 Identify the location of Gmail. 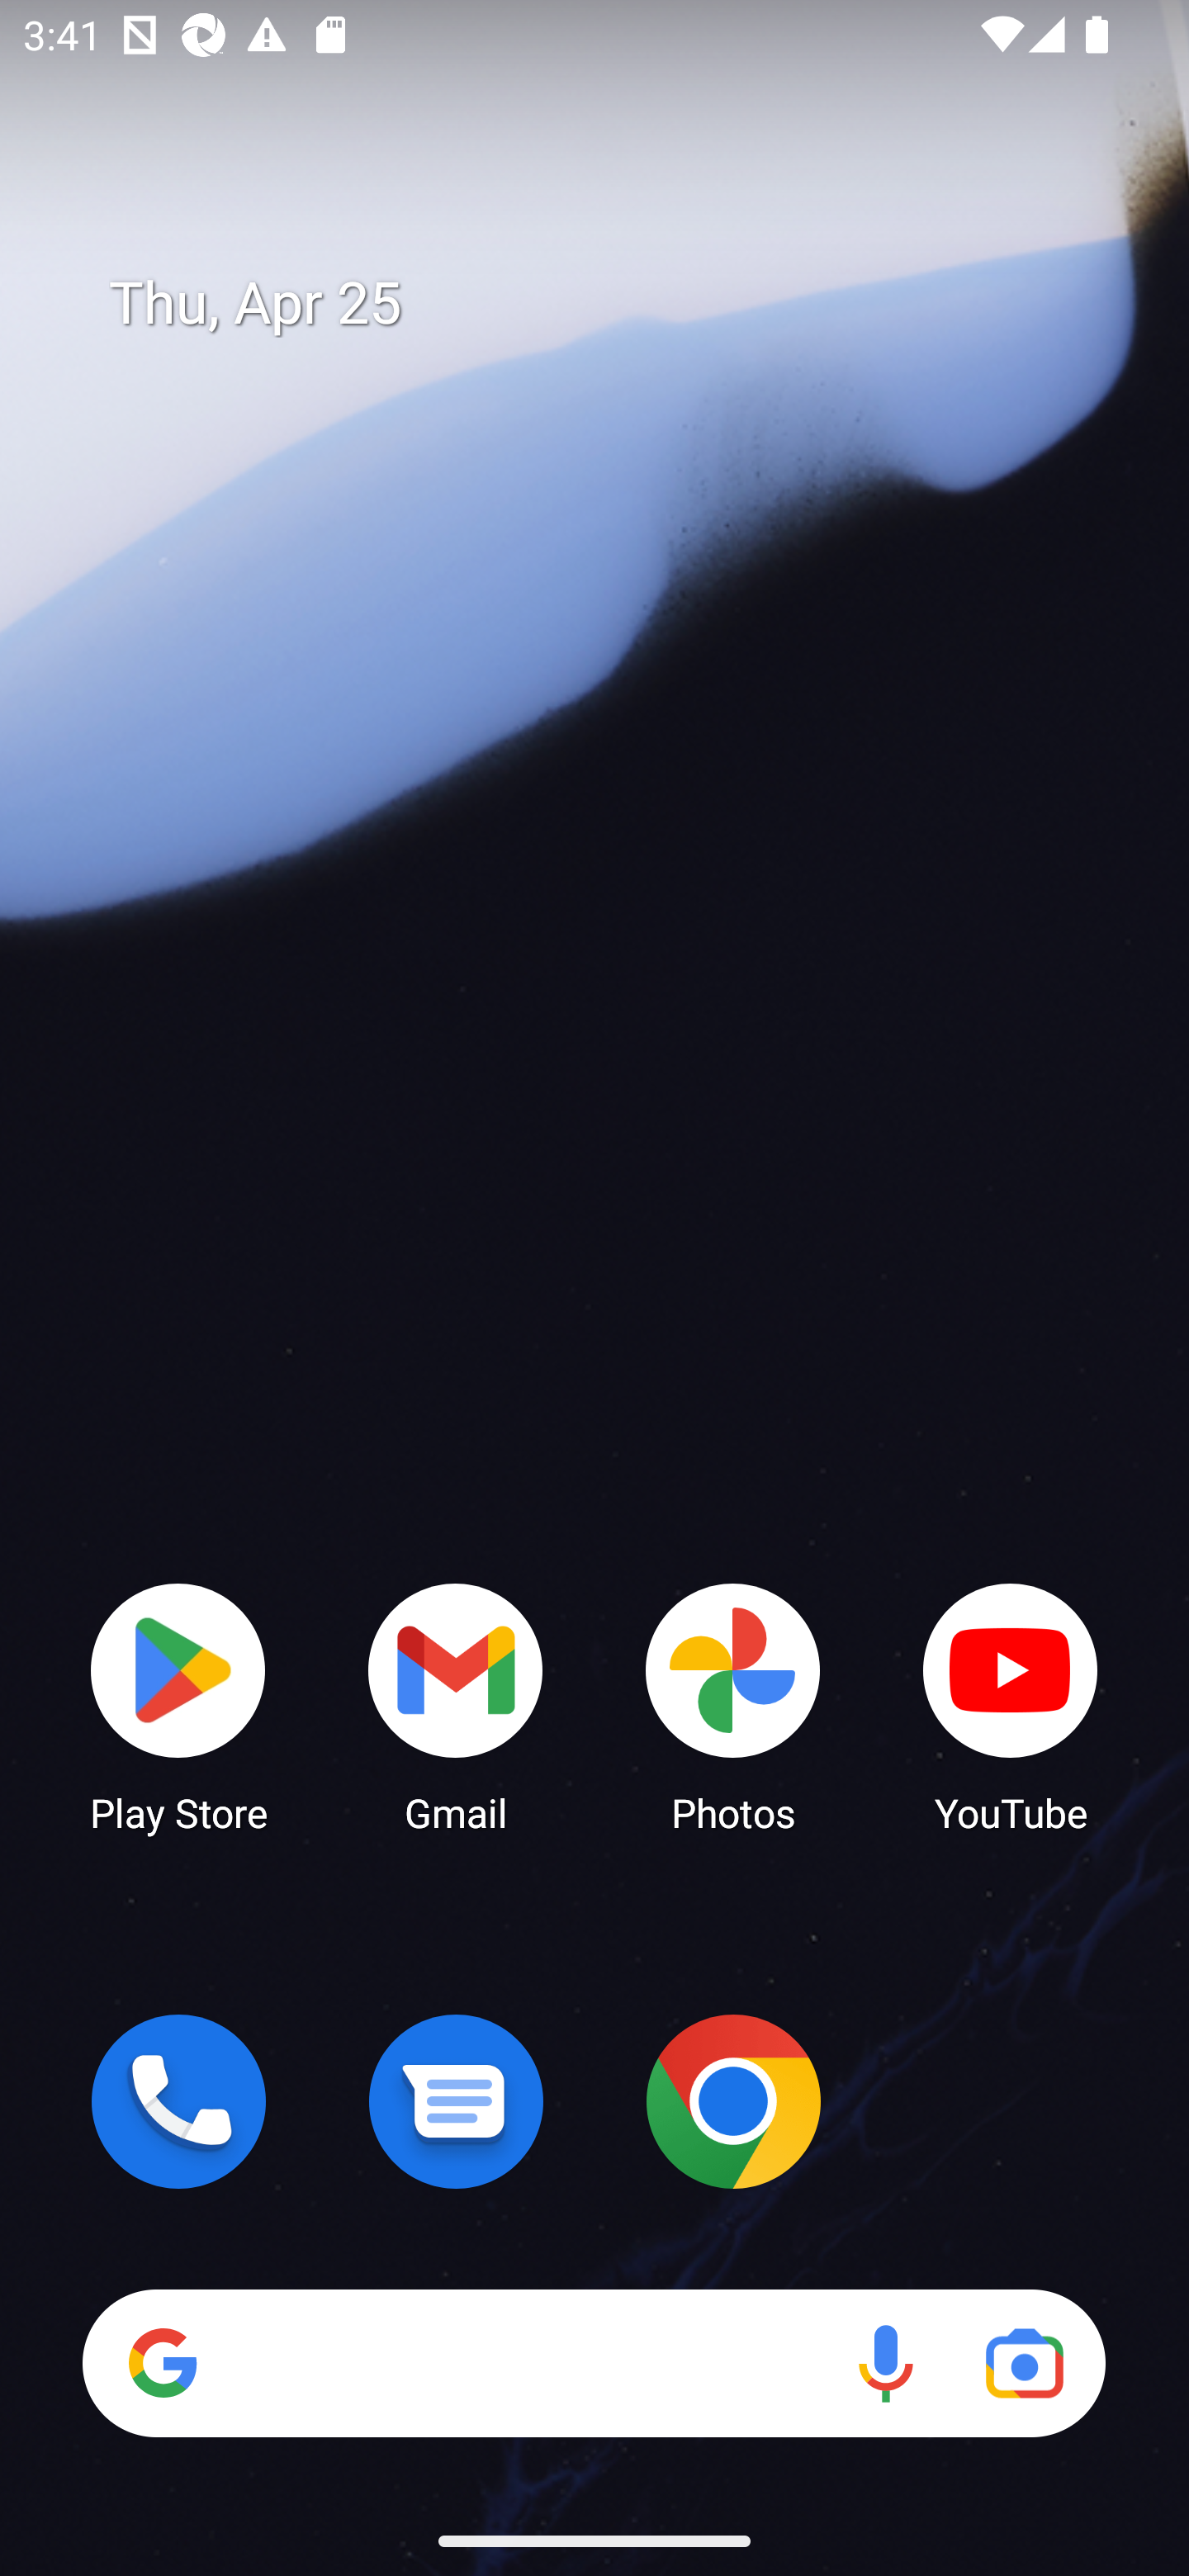
(456, 1706).